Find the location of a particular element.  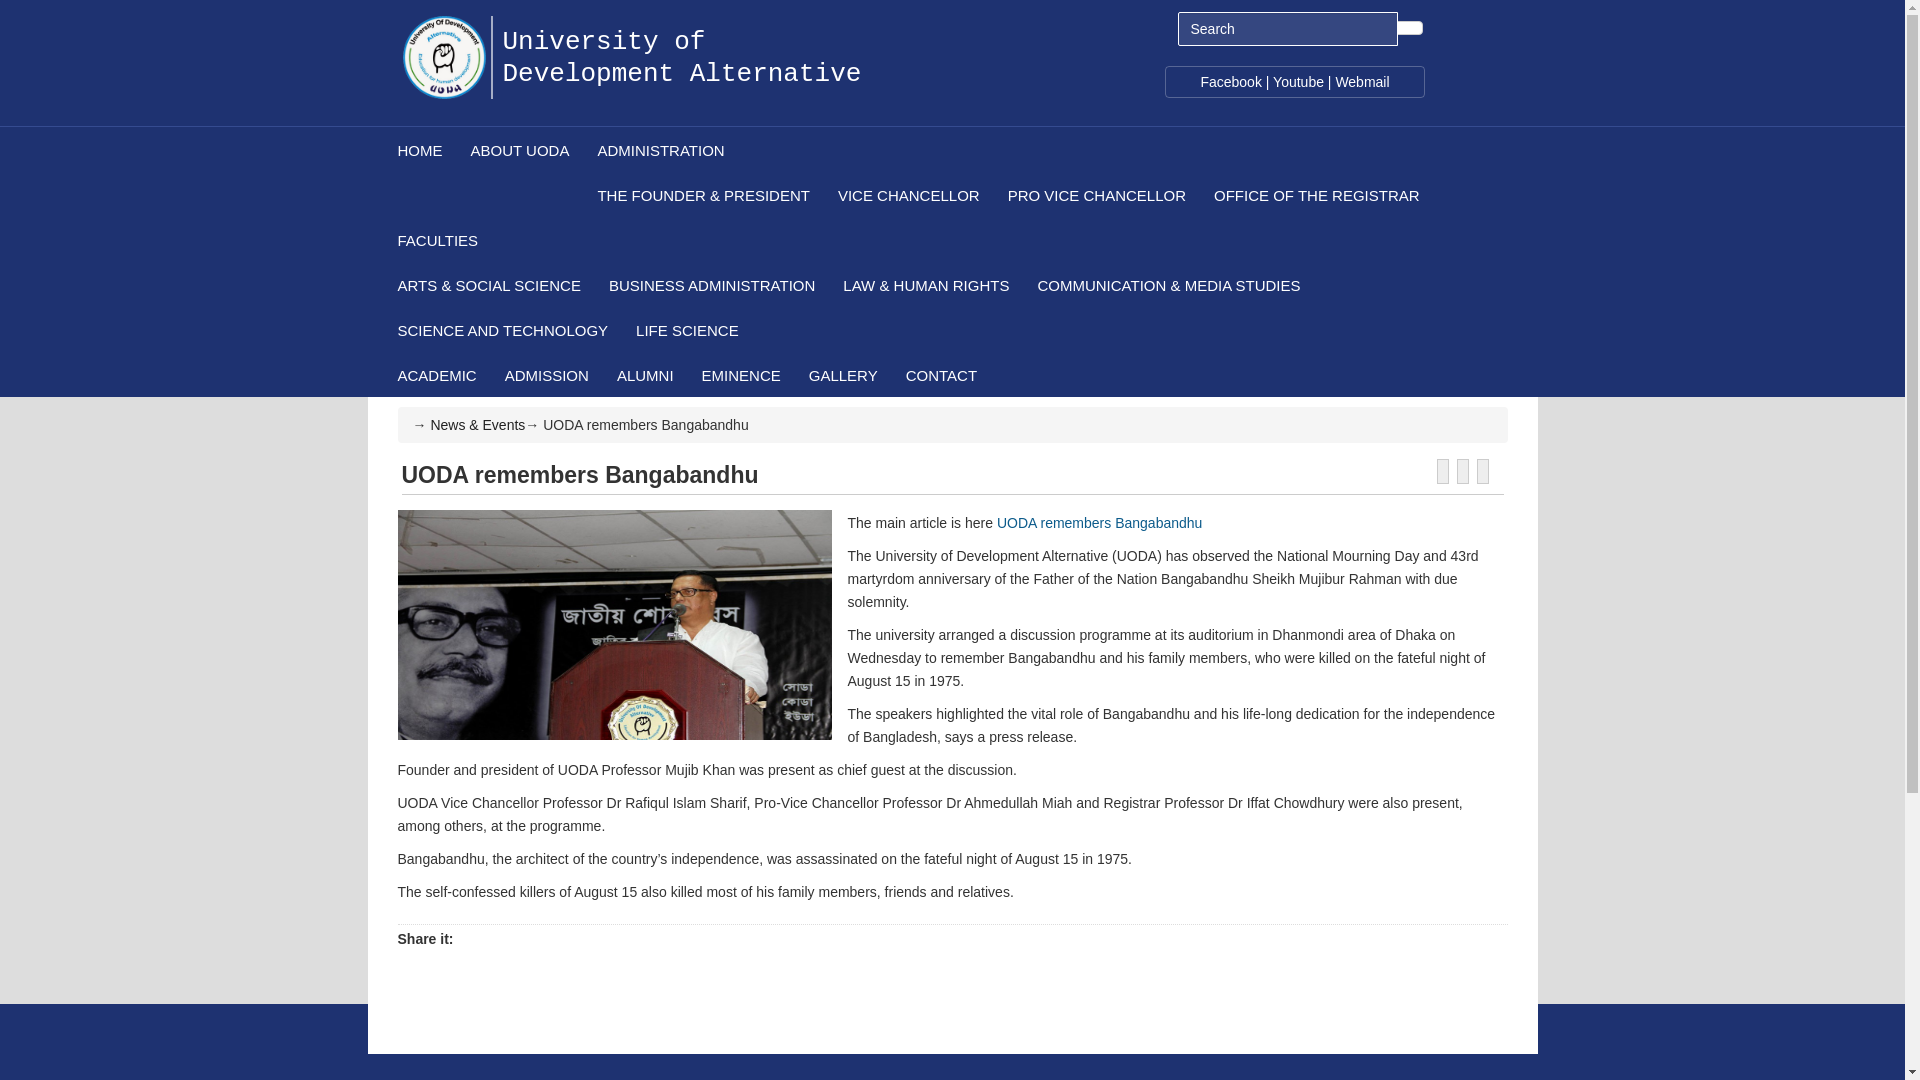

University of
Development Alternative is located at coordinates (682, 42).